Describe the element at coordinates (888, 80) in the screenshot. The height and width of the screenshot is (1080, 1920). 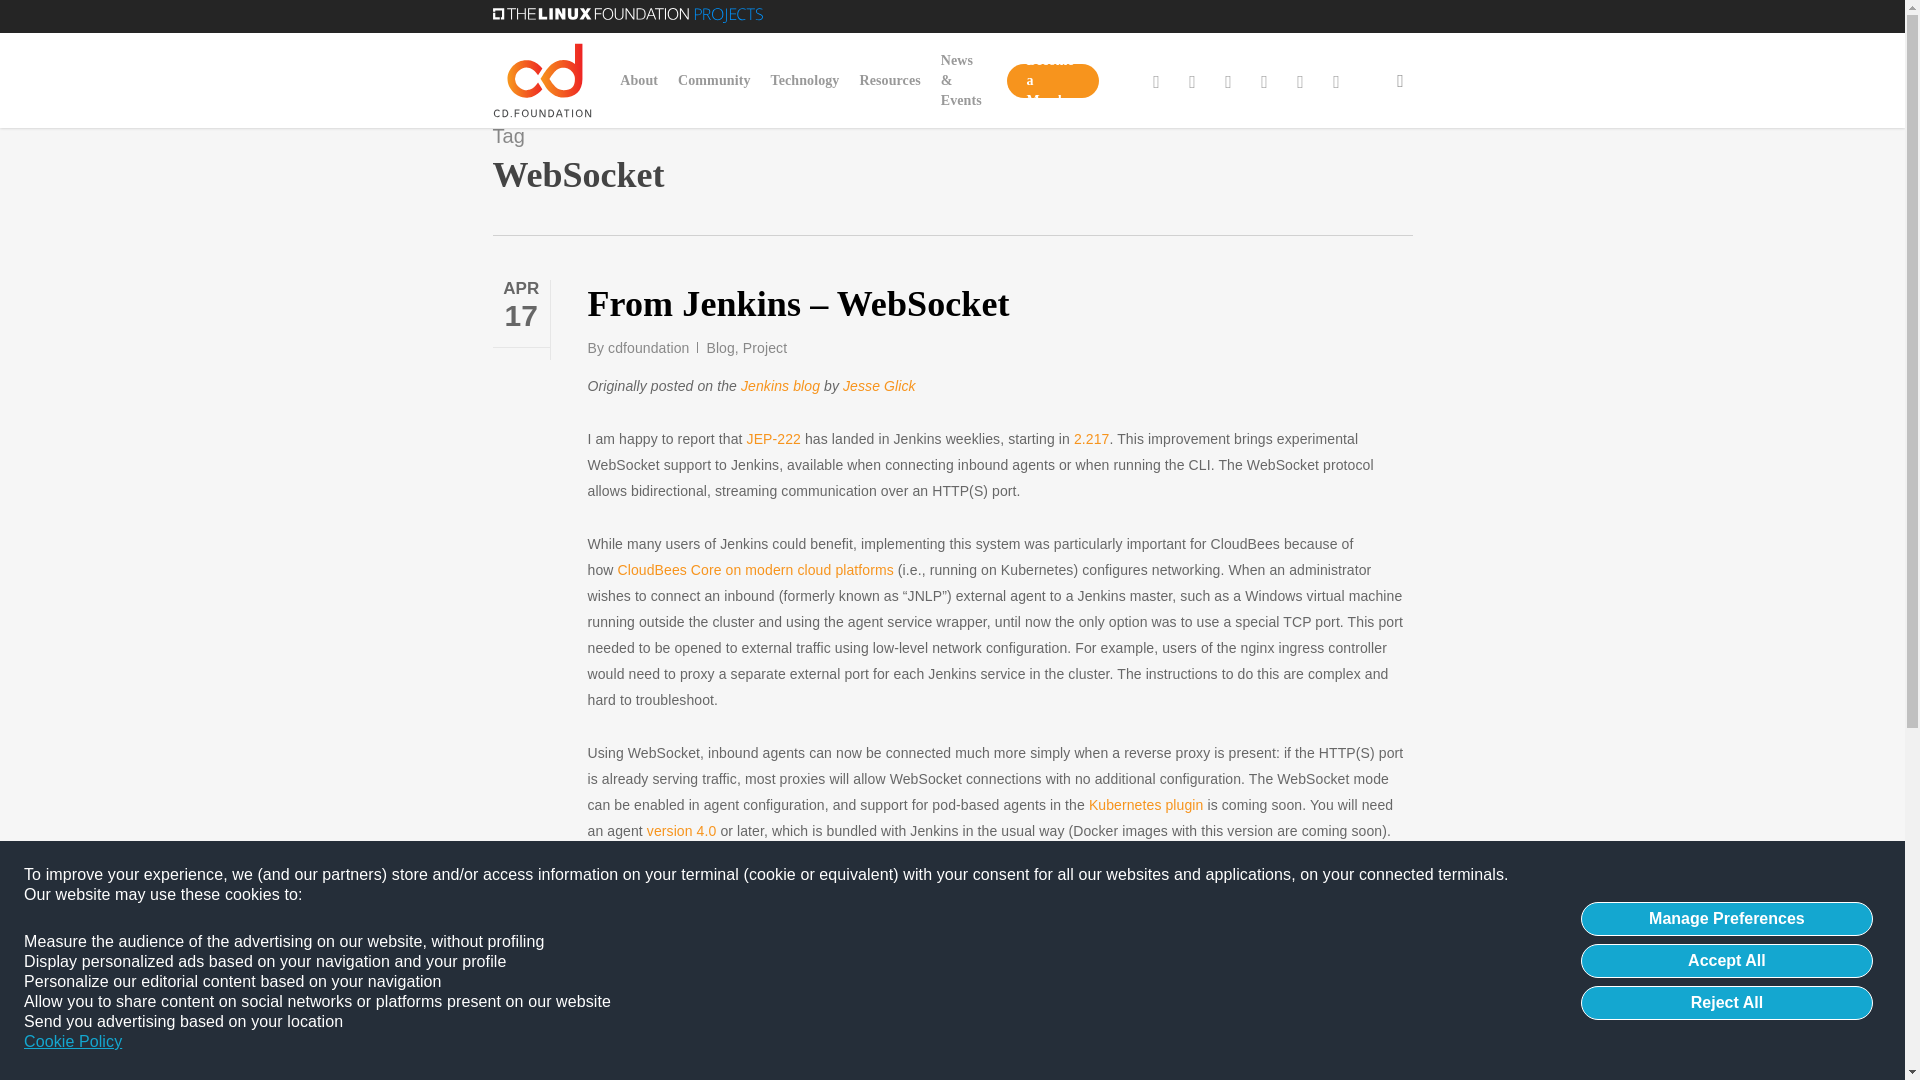
I see `Resources` at that location.